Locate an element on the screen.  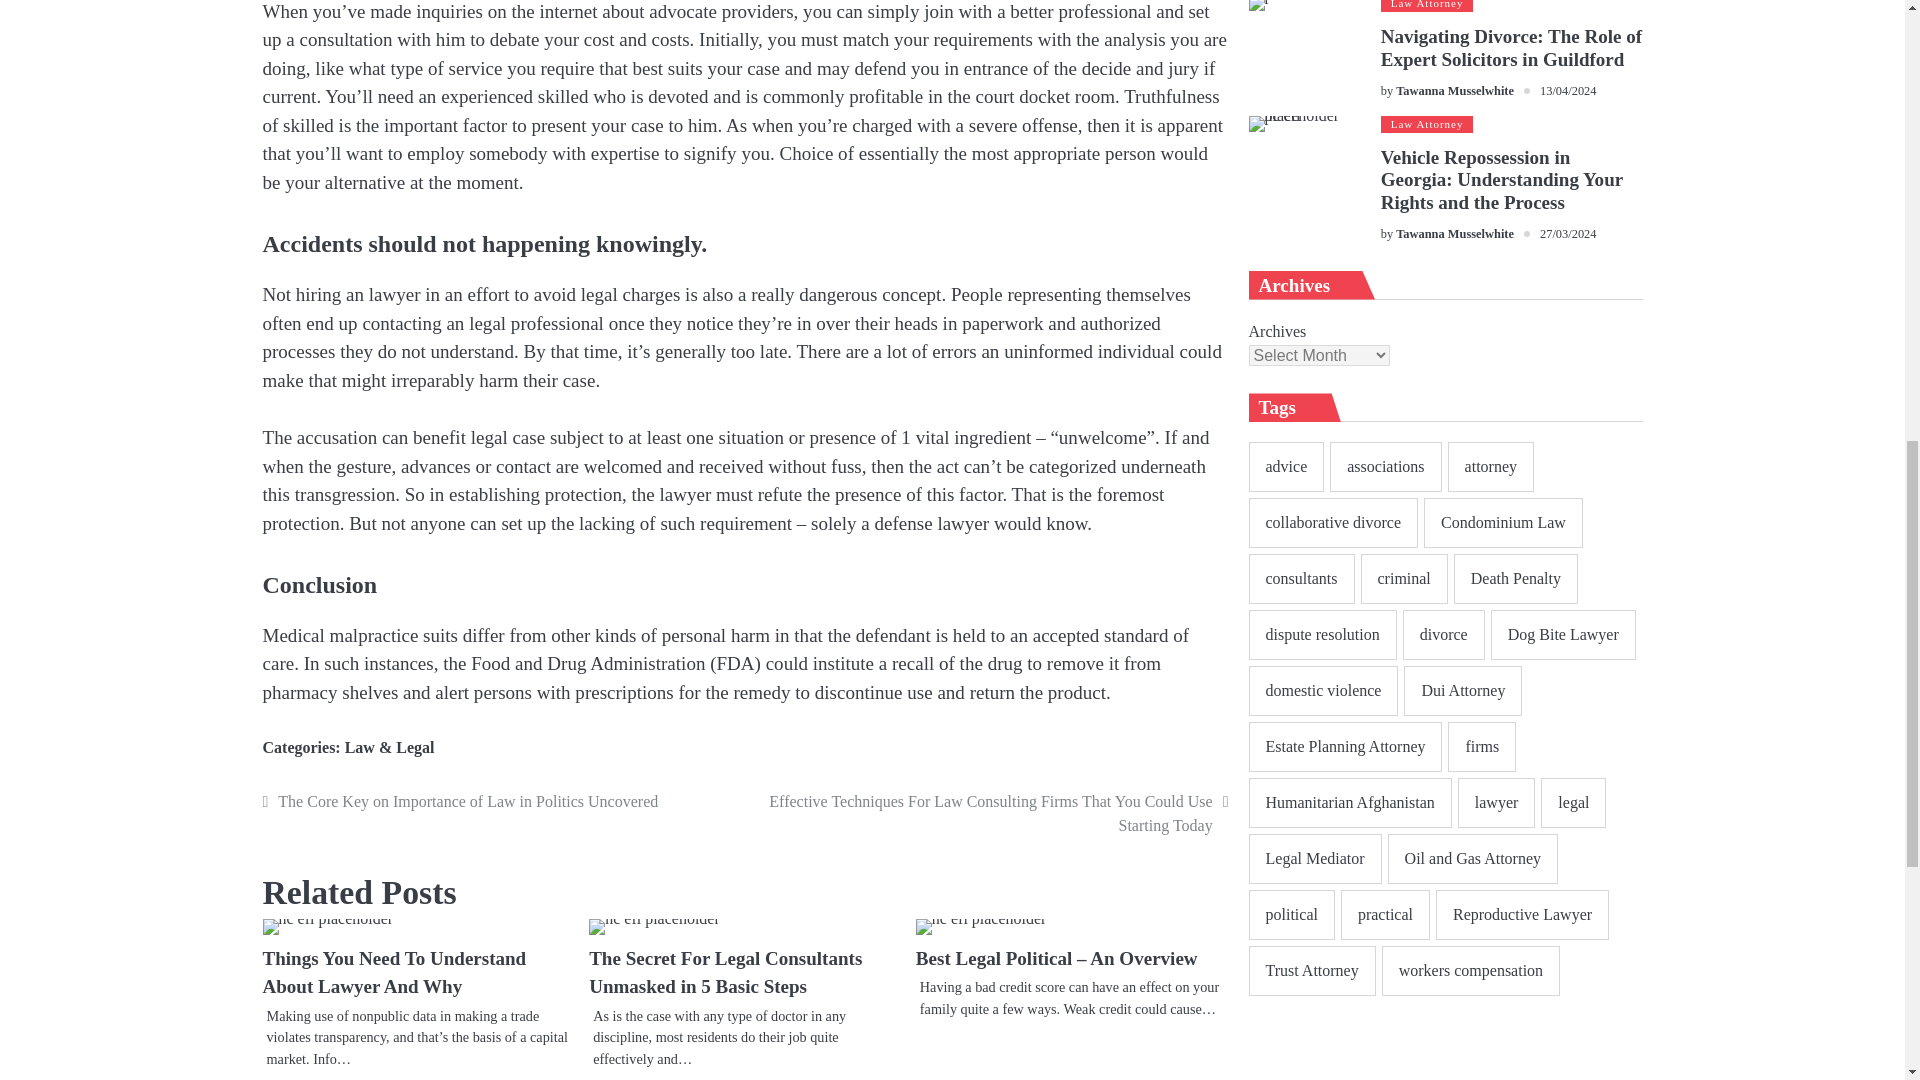
Things You Need To Understand About Lawyer And Why is located at coordinates (394, 972).